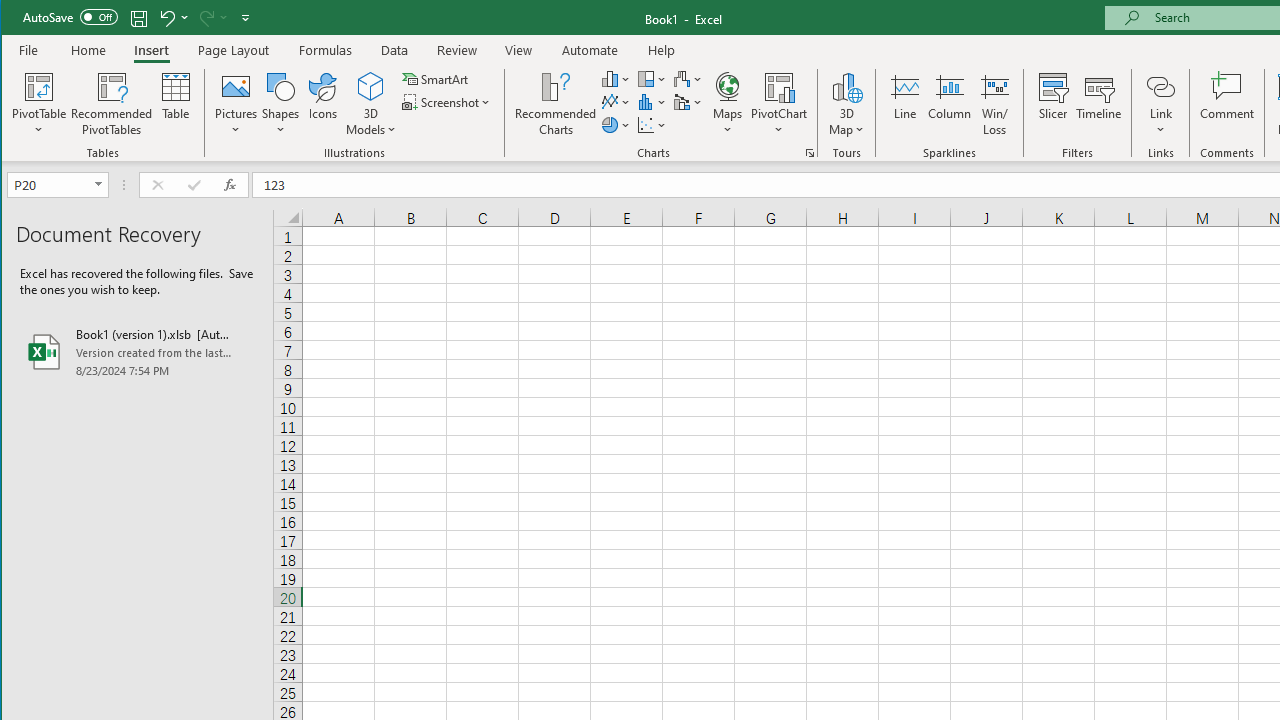 The image size is (1280, 720). Describe the element at coordinates (950, 104) in the screenshot. I see `Column` at that location.